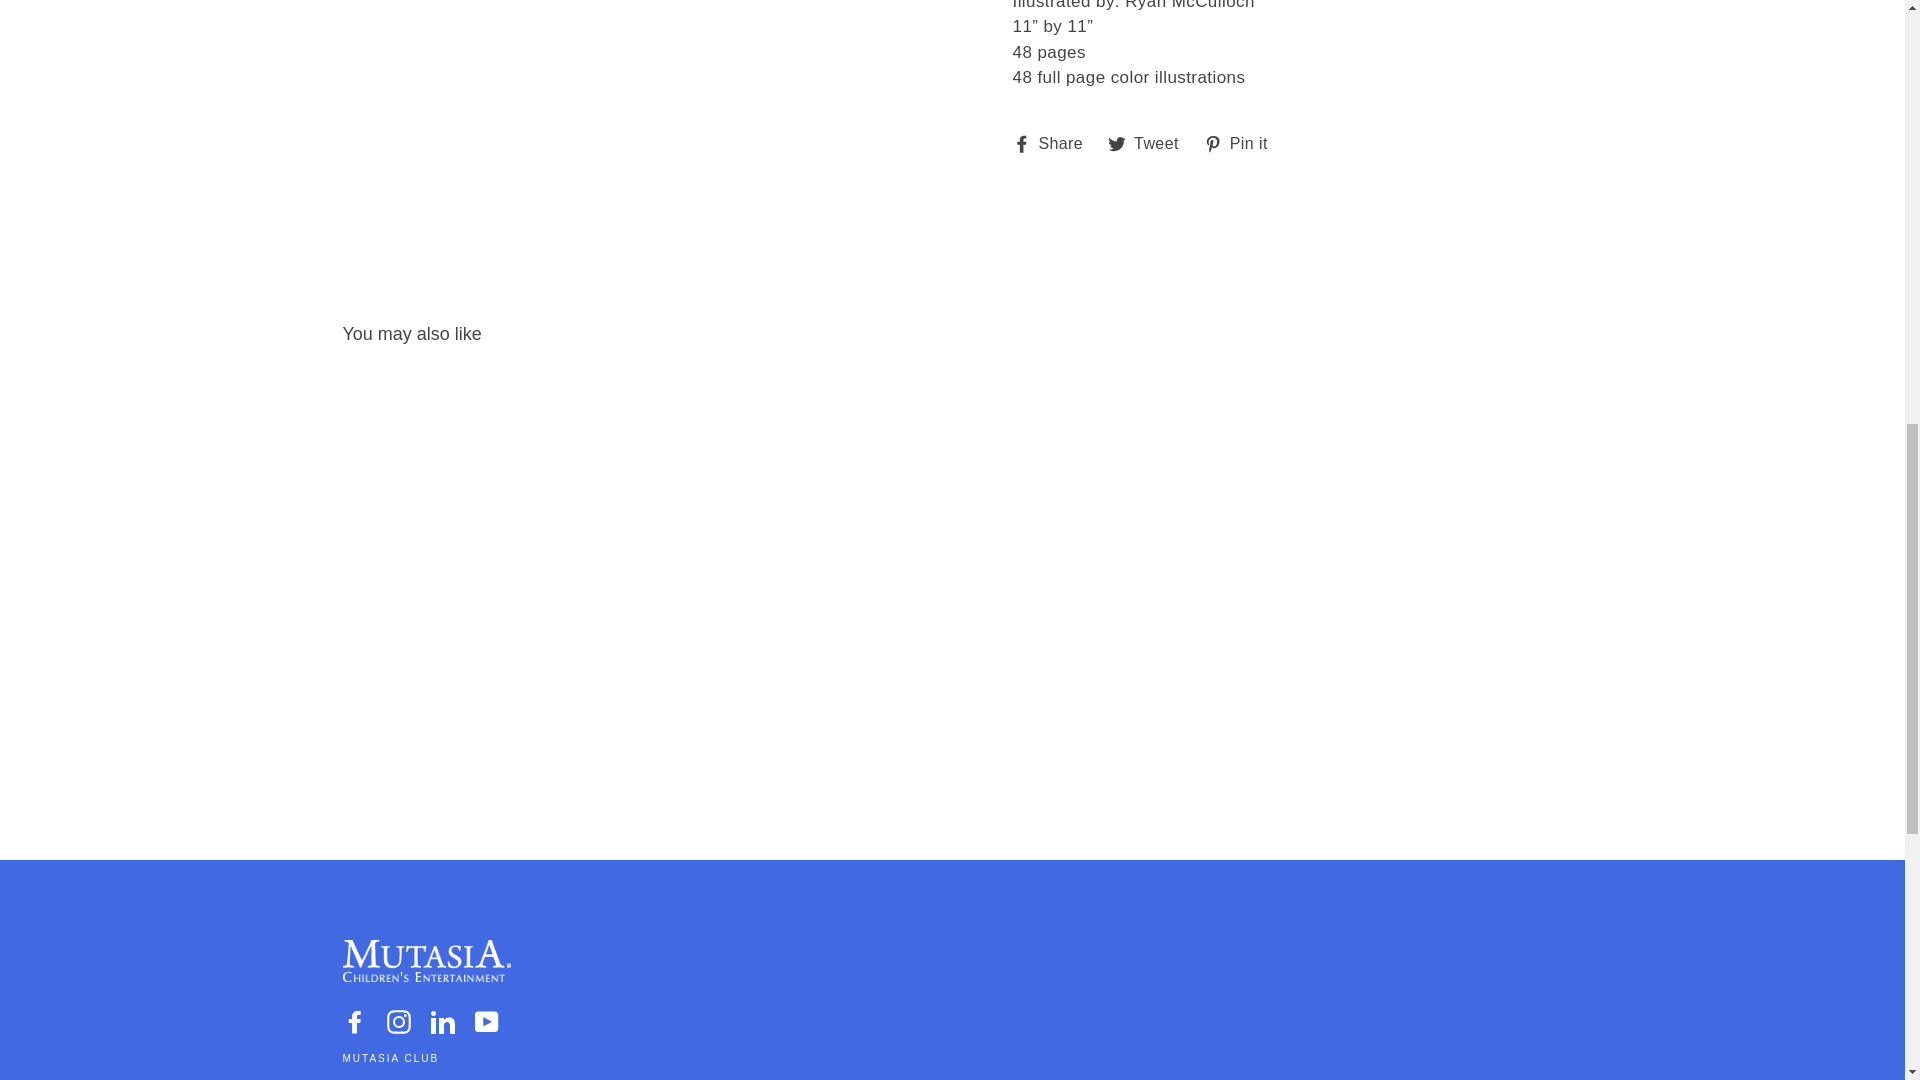 This screenshot has width=1920, height=1080. I want to click on Share on Facebook, so click(1054, 144).